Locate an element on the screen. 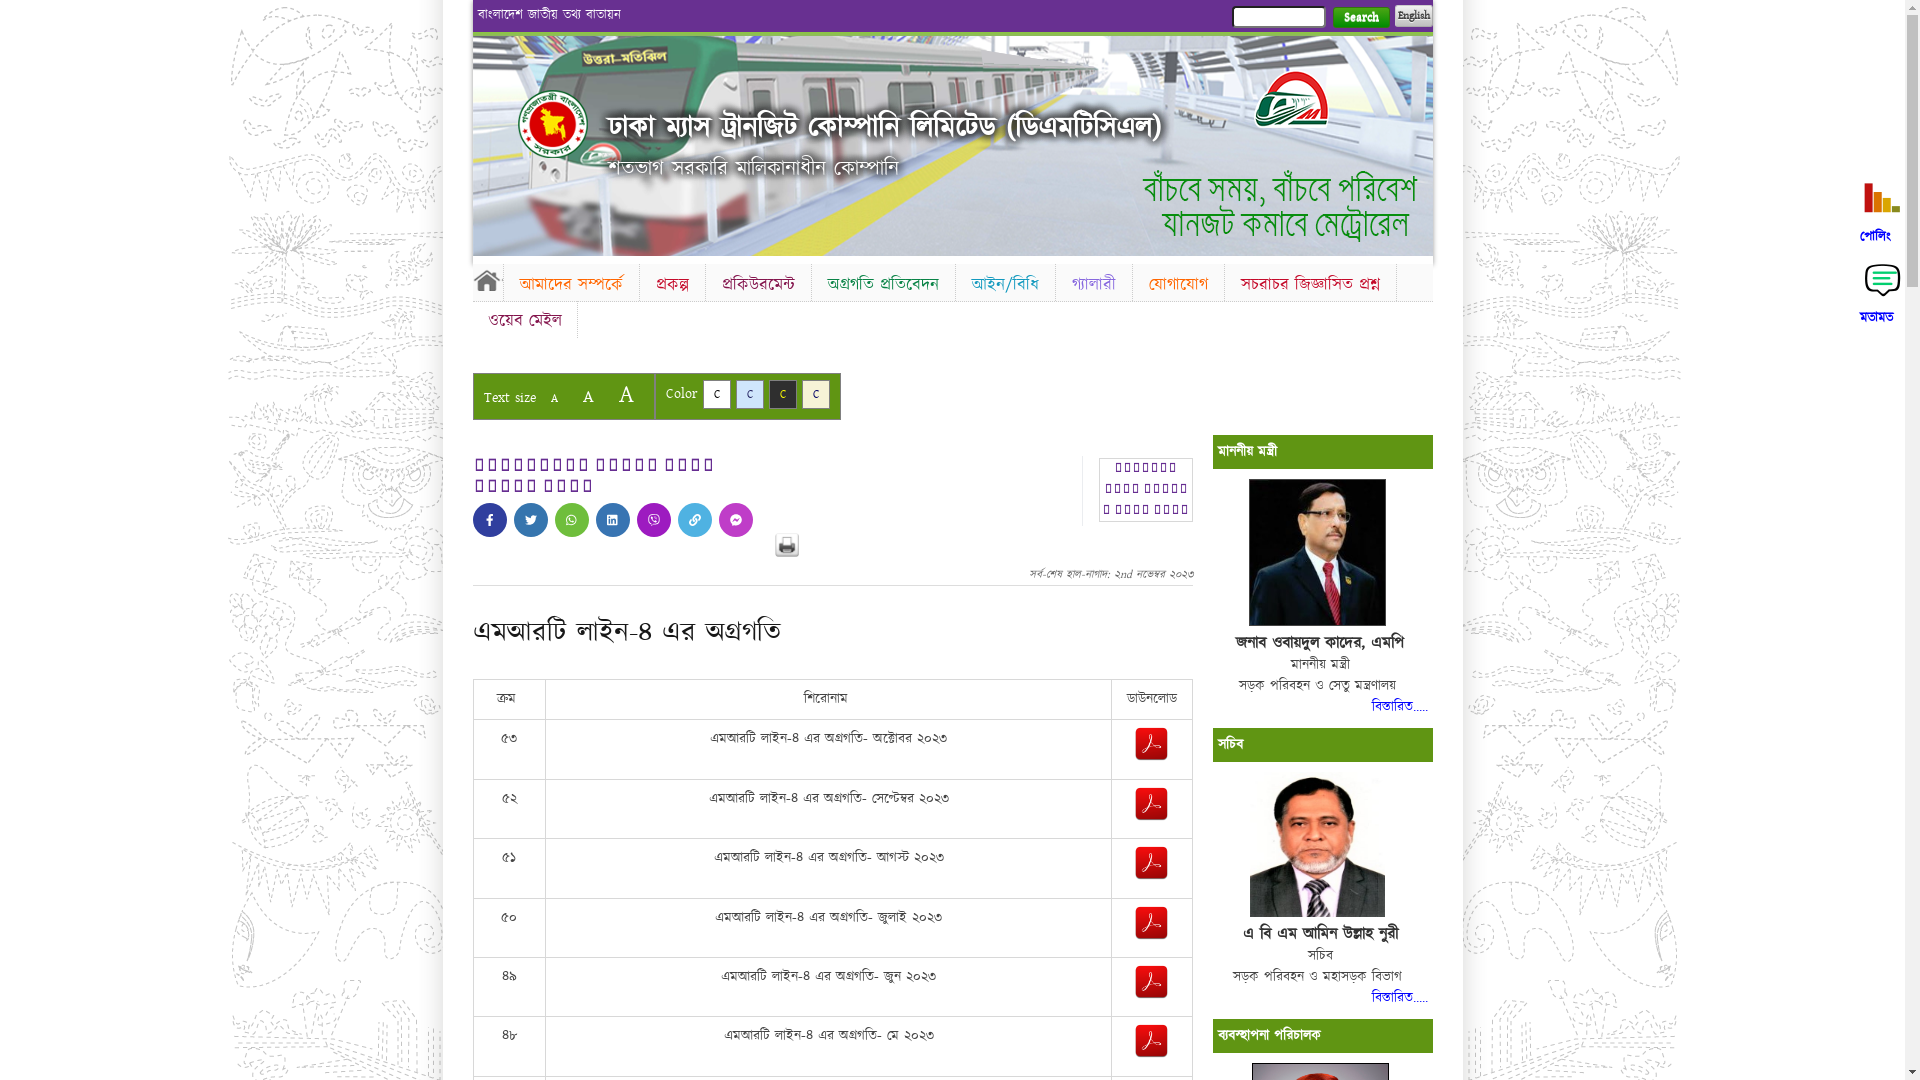 This screenshot has height=1080, width=1920. A is located at coordinates (554, 398).